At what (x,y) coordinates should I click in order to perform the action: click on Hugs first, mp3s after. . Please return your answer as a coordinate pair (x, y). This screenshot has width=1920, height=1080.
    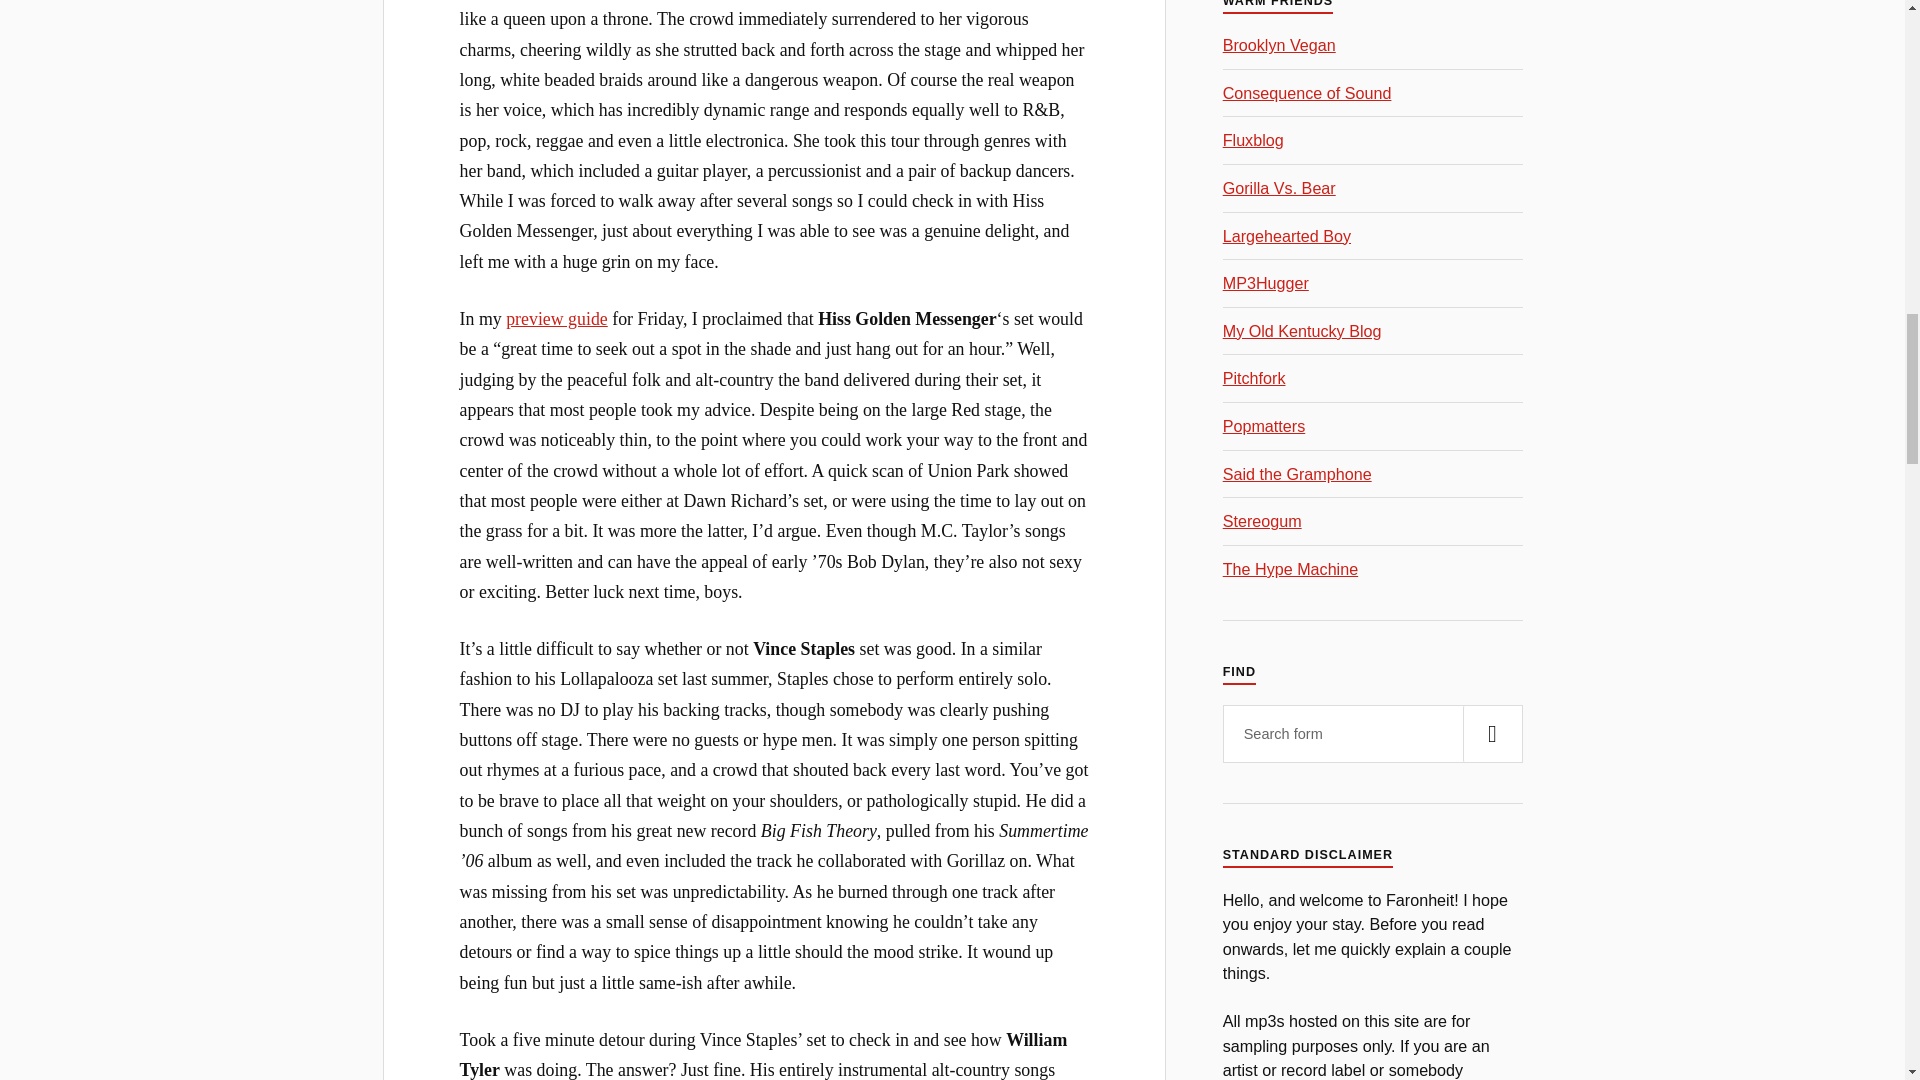
    Looking at the image, I should click on (1266, 282).